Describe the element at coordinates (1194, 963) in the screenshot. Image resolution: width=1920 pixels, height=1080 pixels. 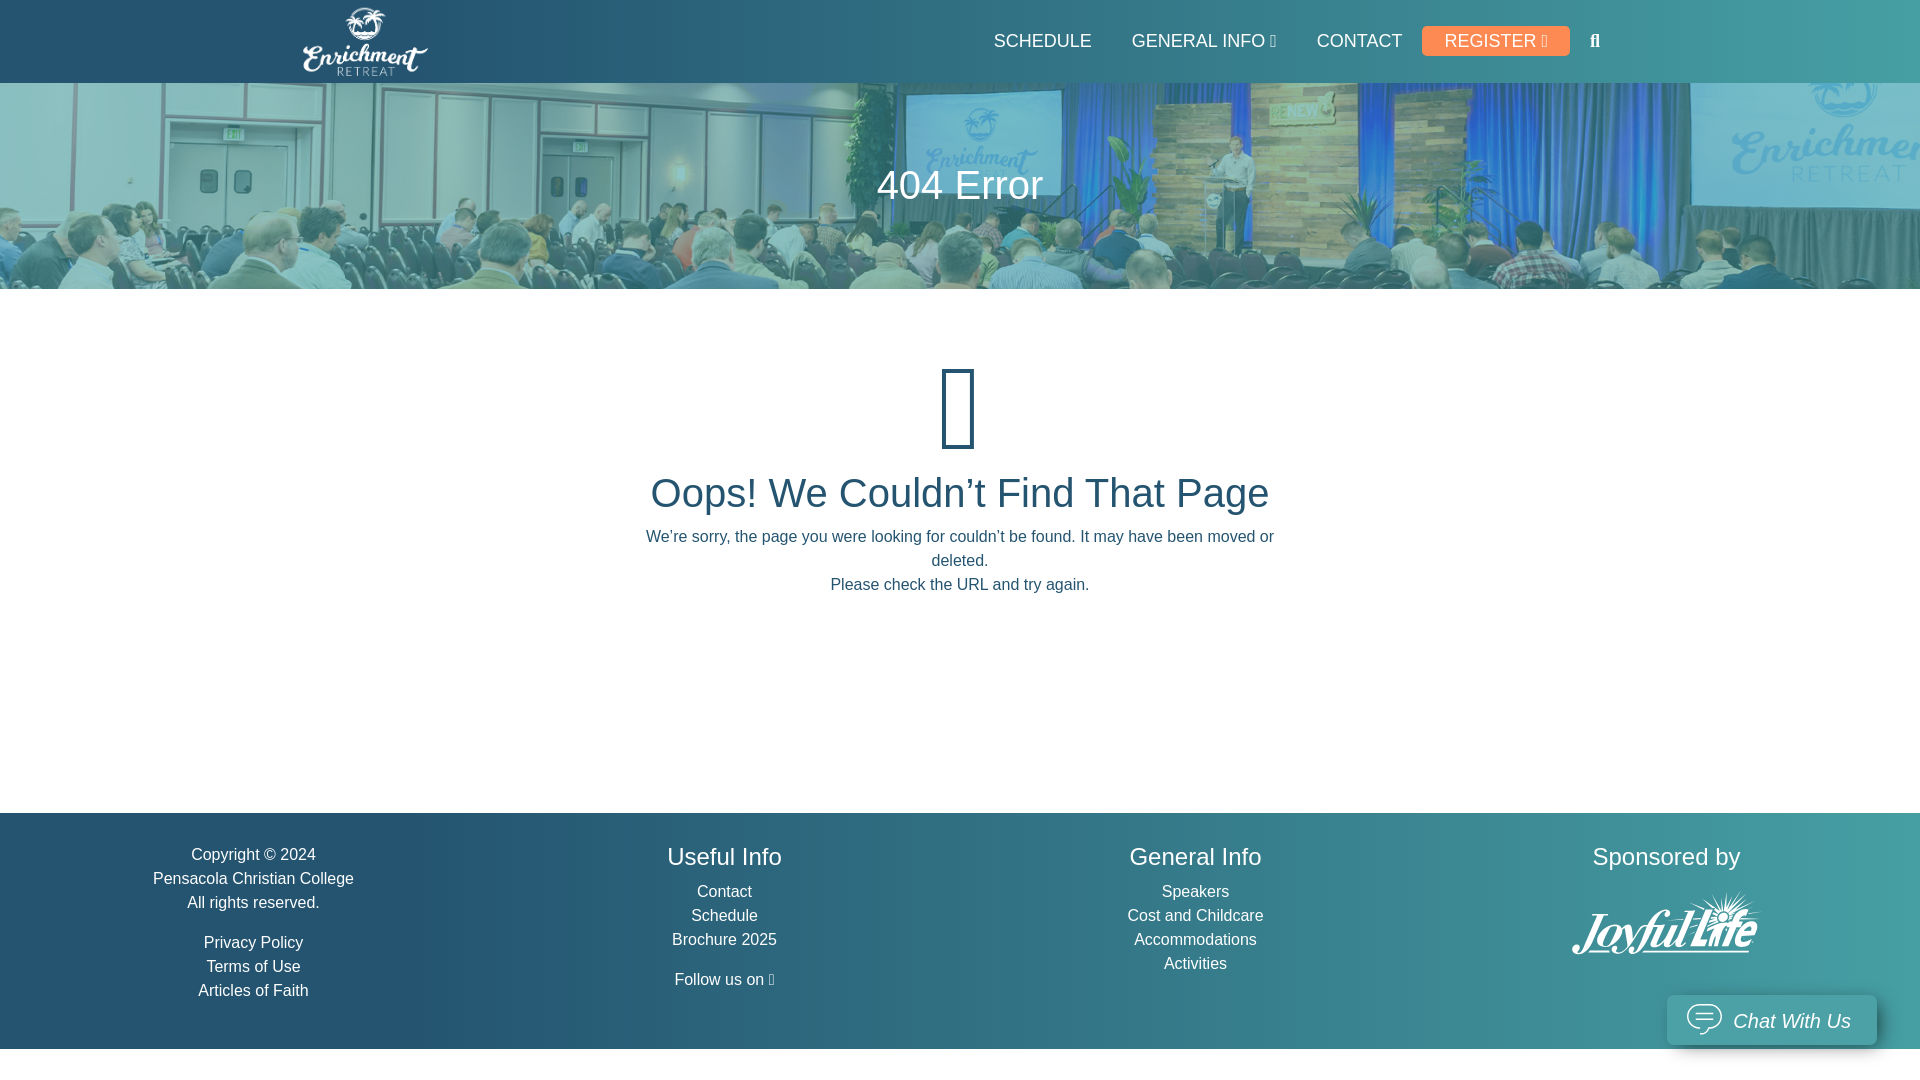
I see `Activities` at that location.